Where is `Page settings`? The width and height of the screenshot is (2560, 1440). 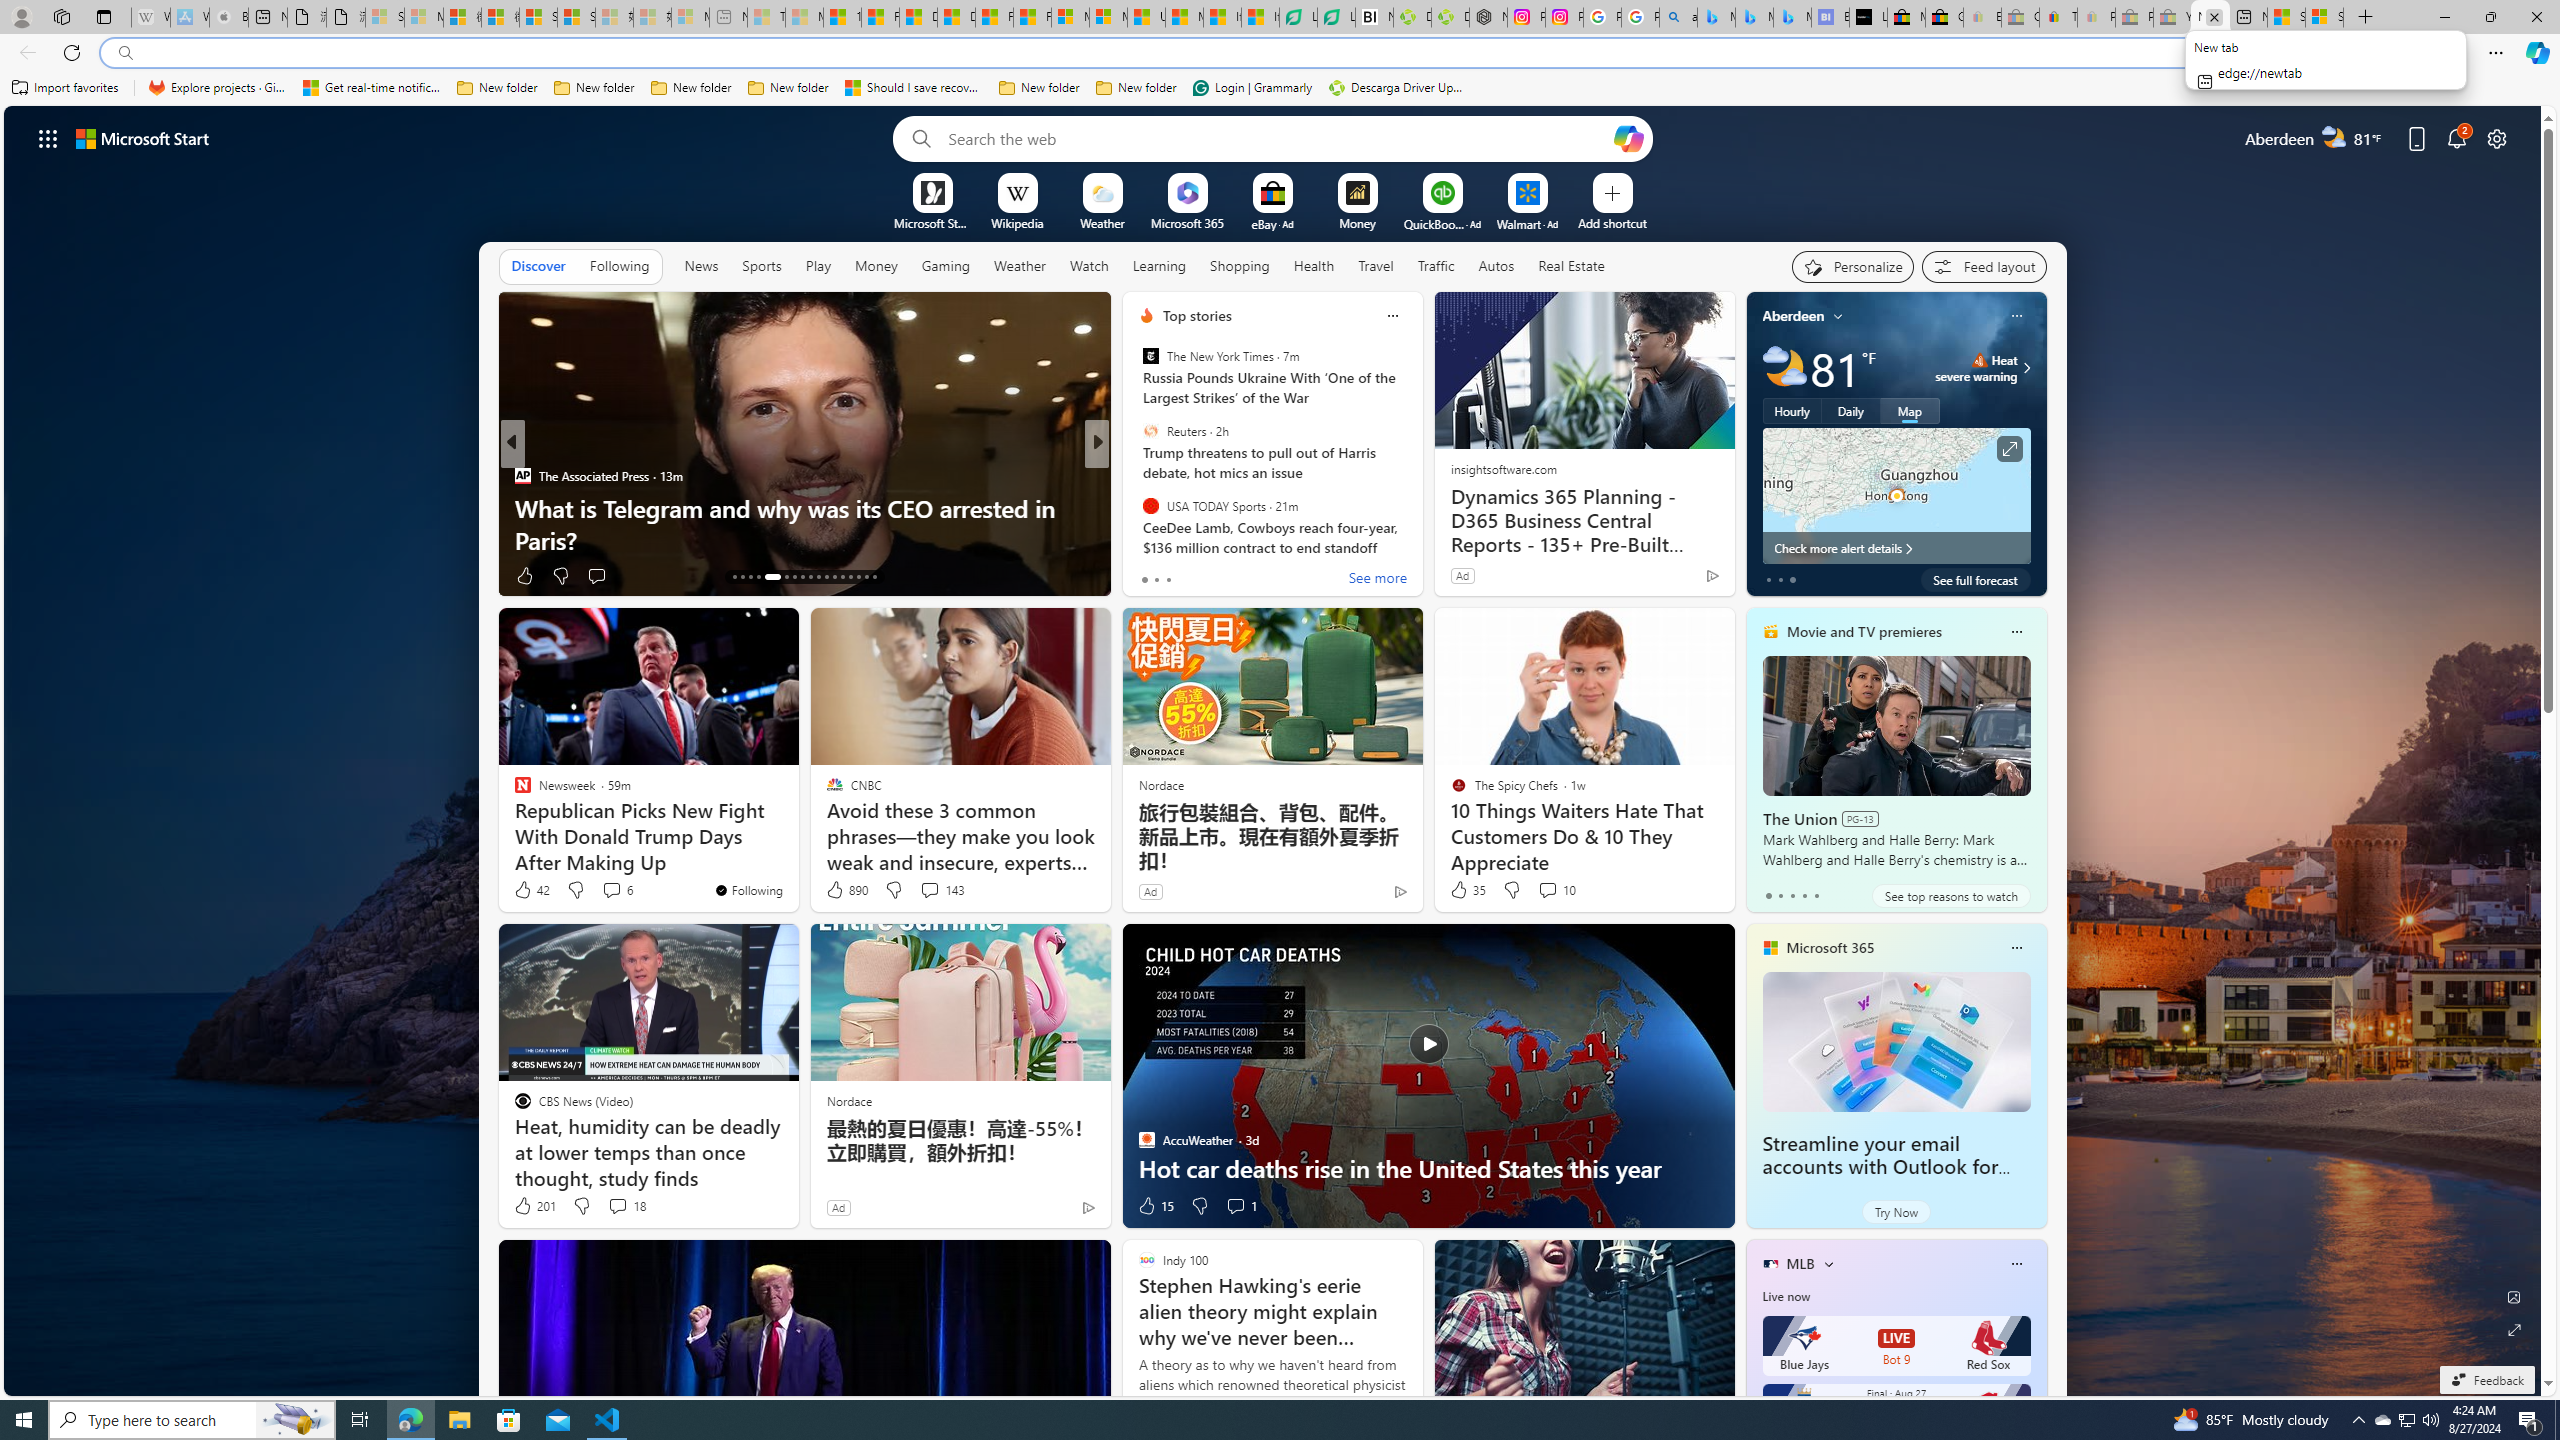
Page settings is located at coordinates (2497, 138).